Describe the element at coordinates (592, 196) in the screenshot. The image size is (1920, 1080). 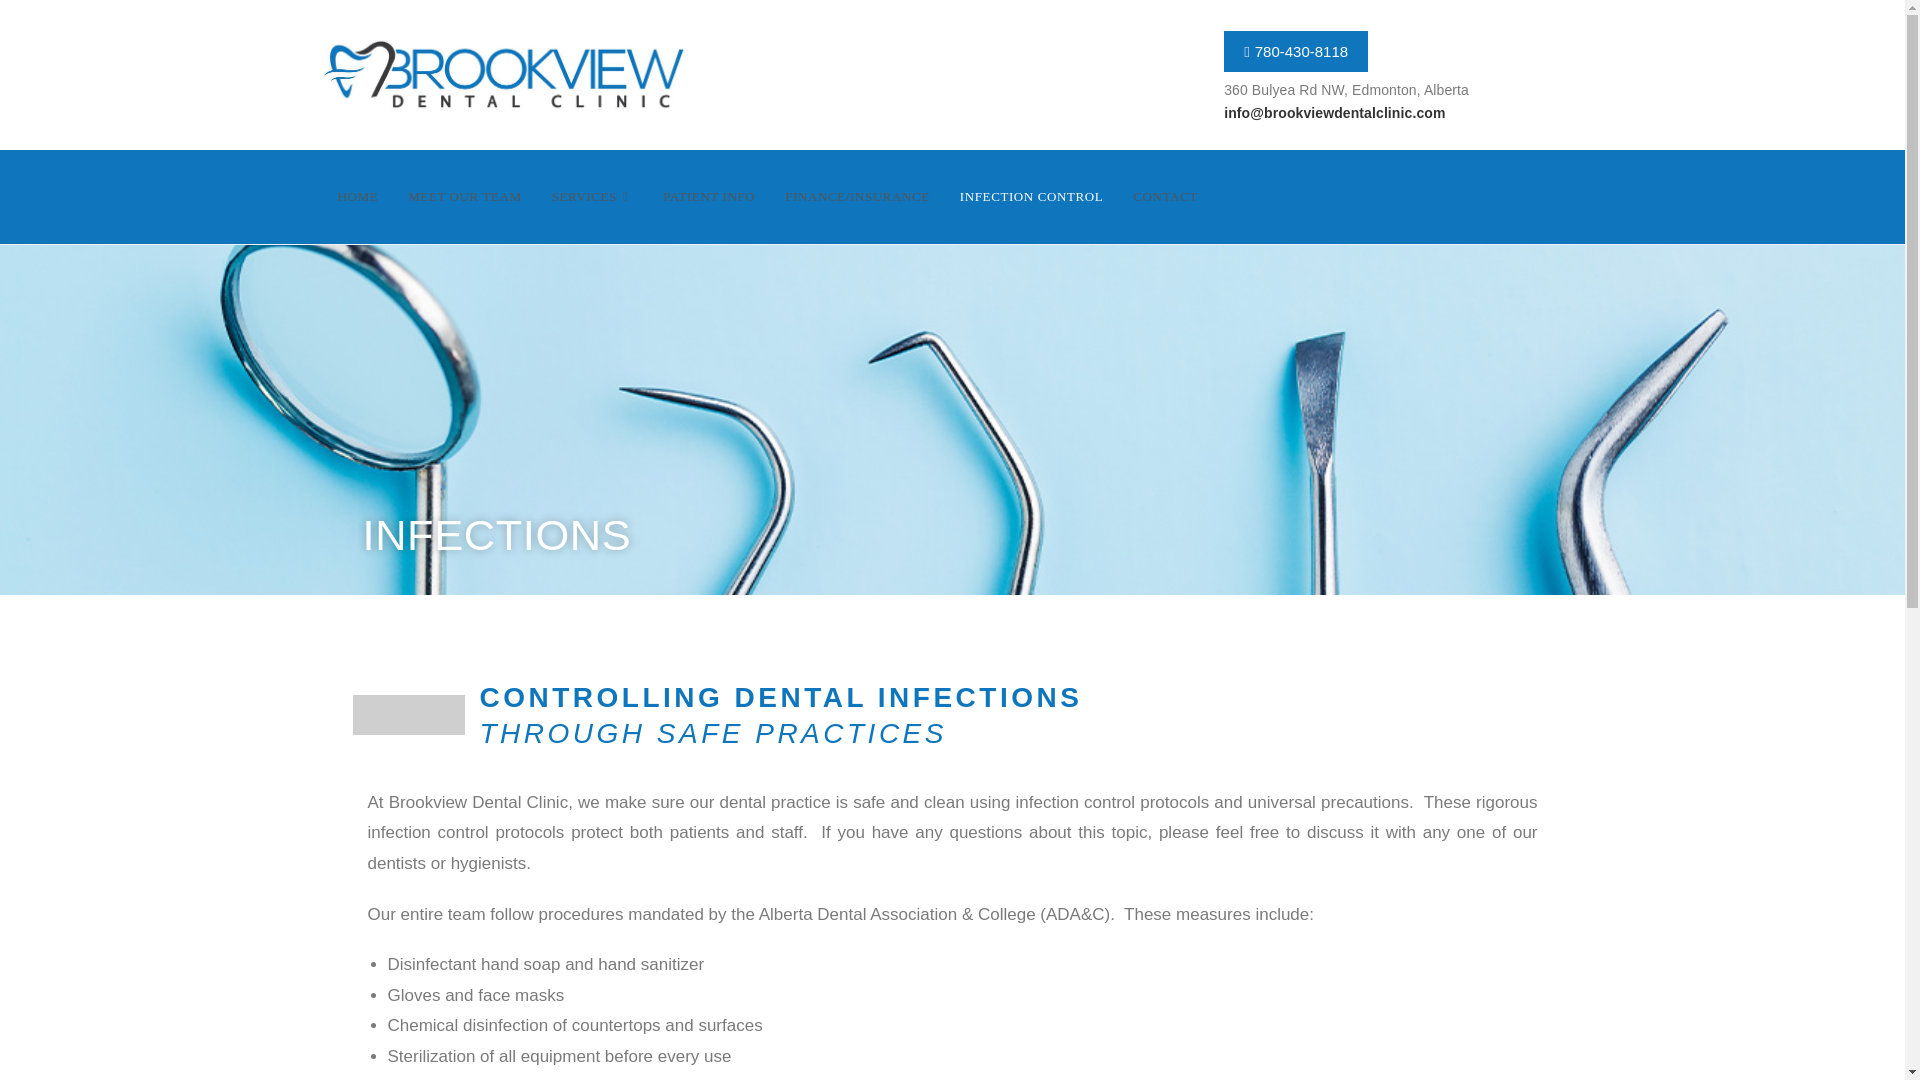
I see `SERVICES` at that location.